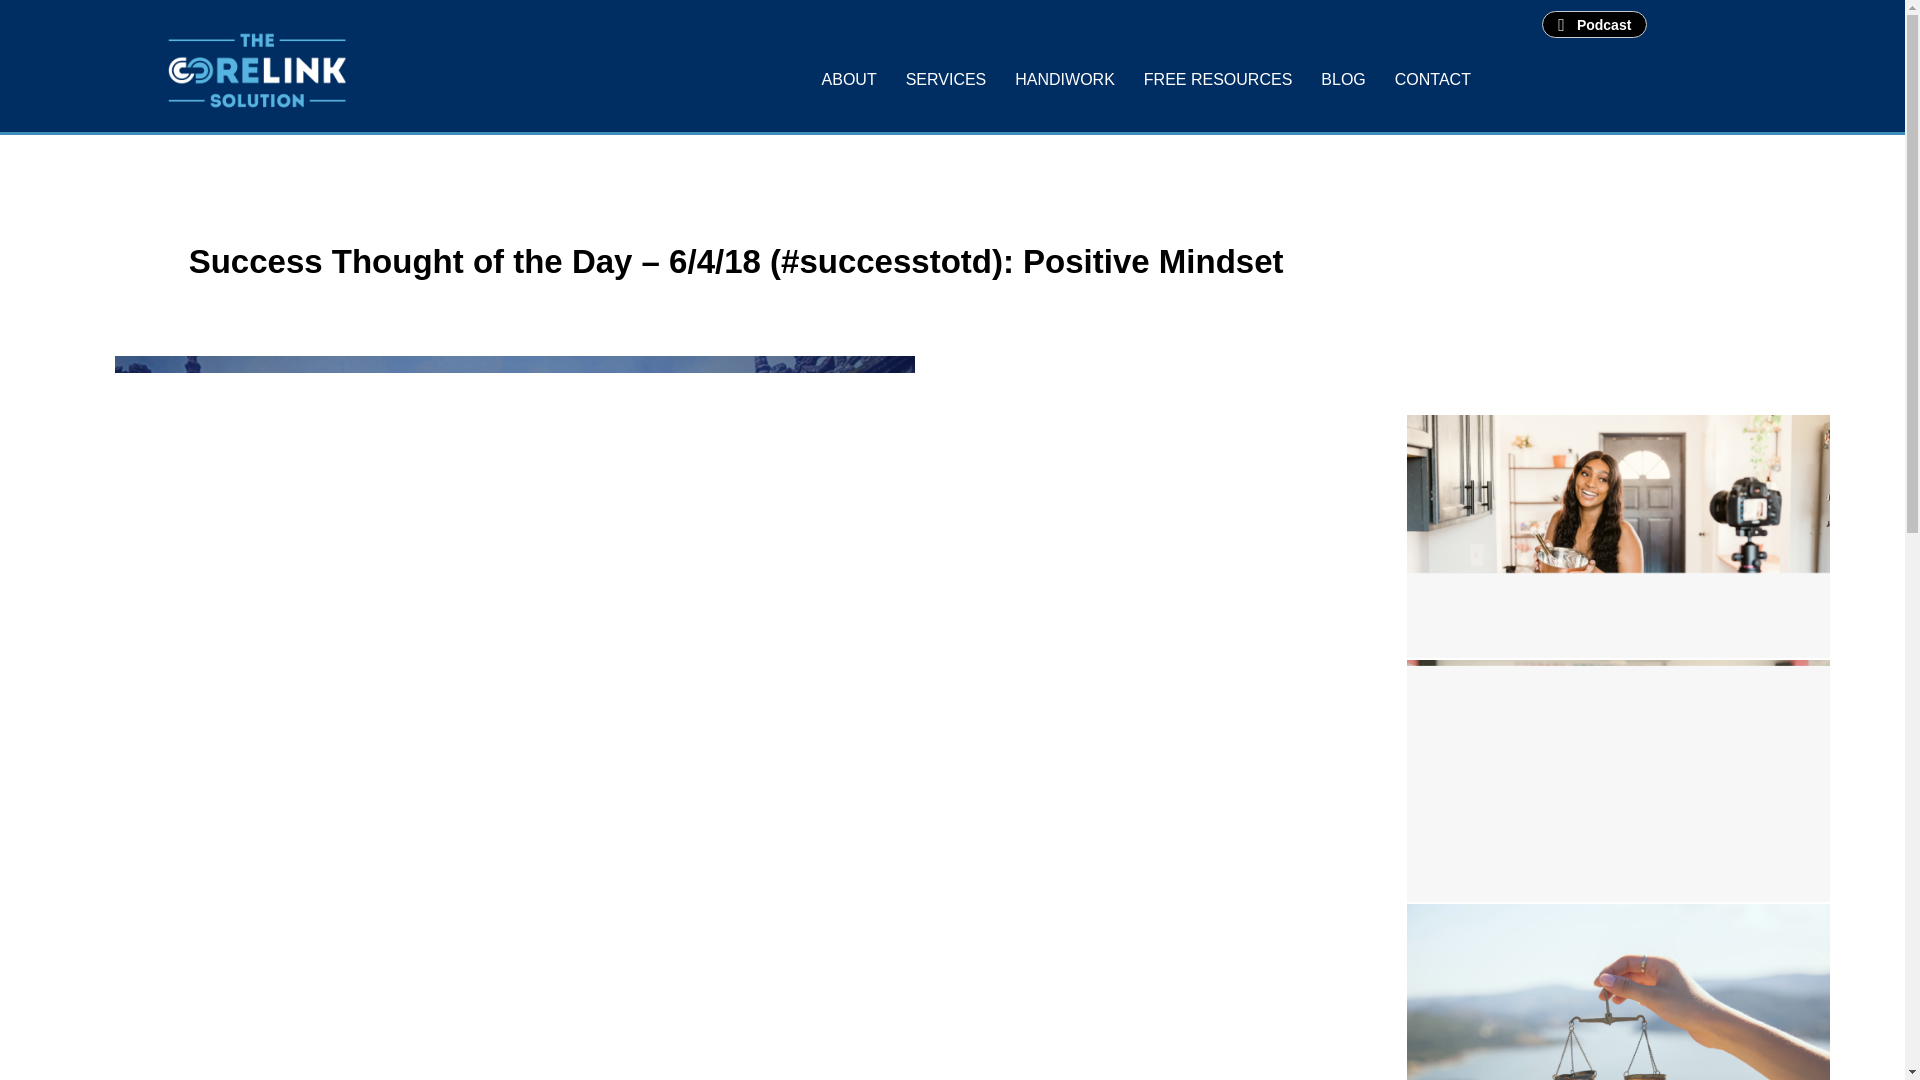 The image size is (1920, 1080). What do you see at coordinates (1618, 992) in the screenshot?
I see `work life balance` at bounding box center [1618, 992].